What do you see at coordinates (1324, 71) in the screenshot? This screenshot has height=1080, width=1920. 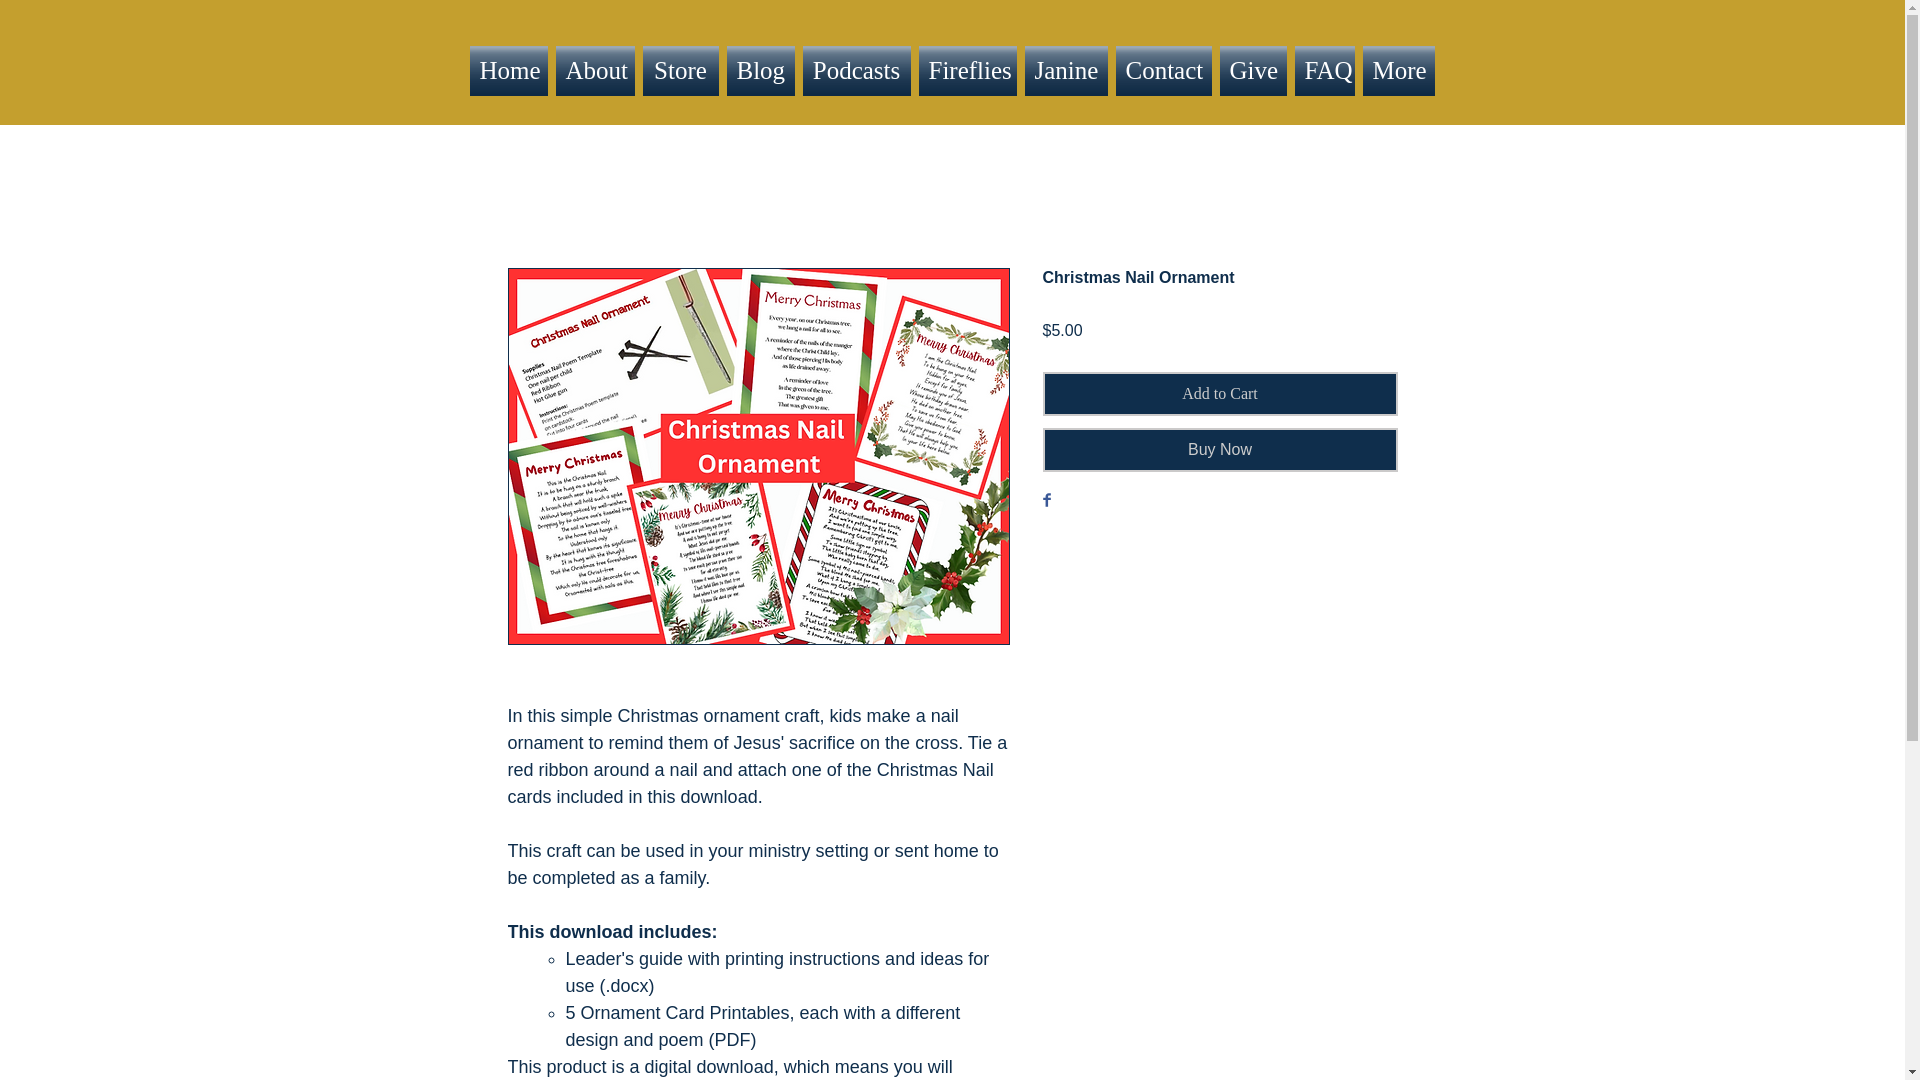 I see `FAQ` at bounding box center [1324, 71].